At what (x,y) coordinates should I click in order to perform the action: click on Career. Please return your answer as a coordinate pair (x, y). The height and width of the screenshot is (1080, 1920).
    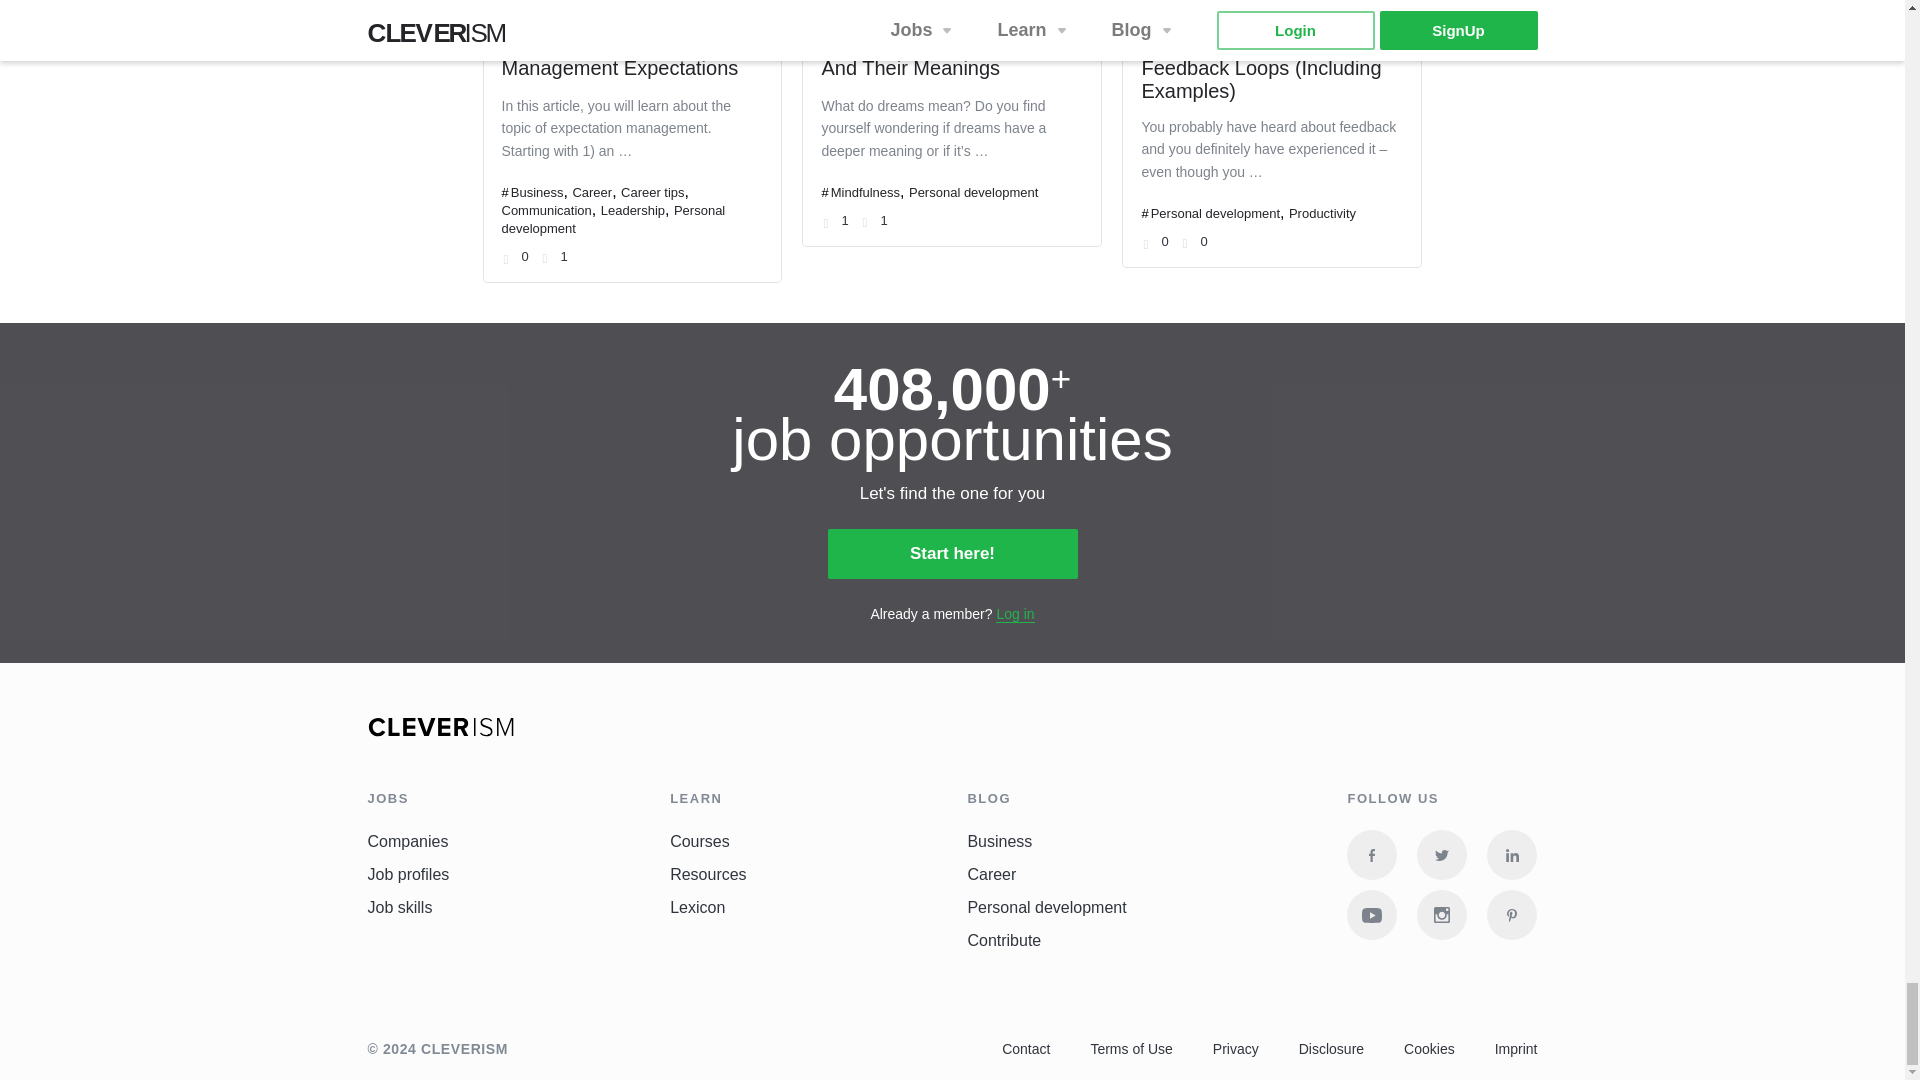
    Looking at the image, I should click on (592, 192).